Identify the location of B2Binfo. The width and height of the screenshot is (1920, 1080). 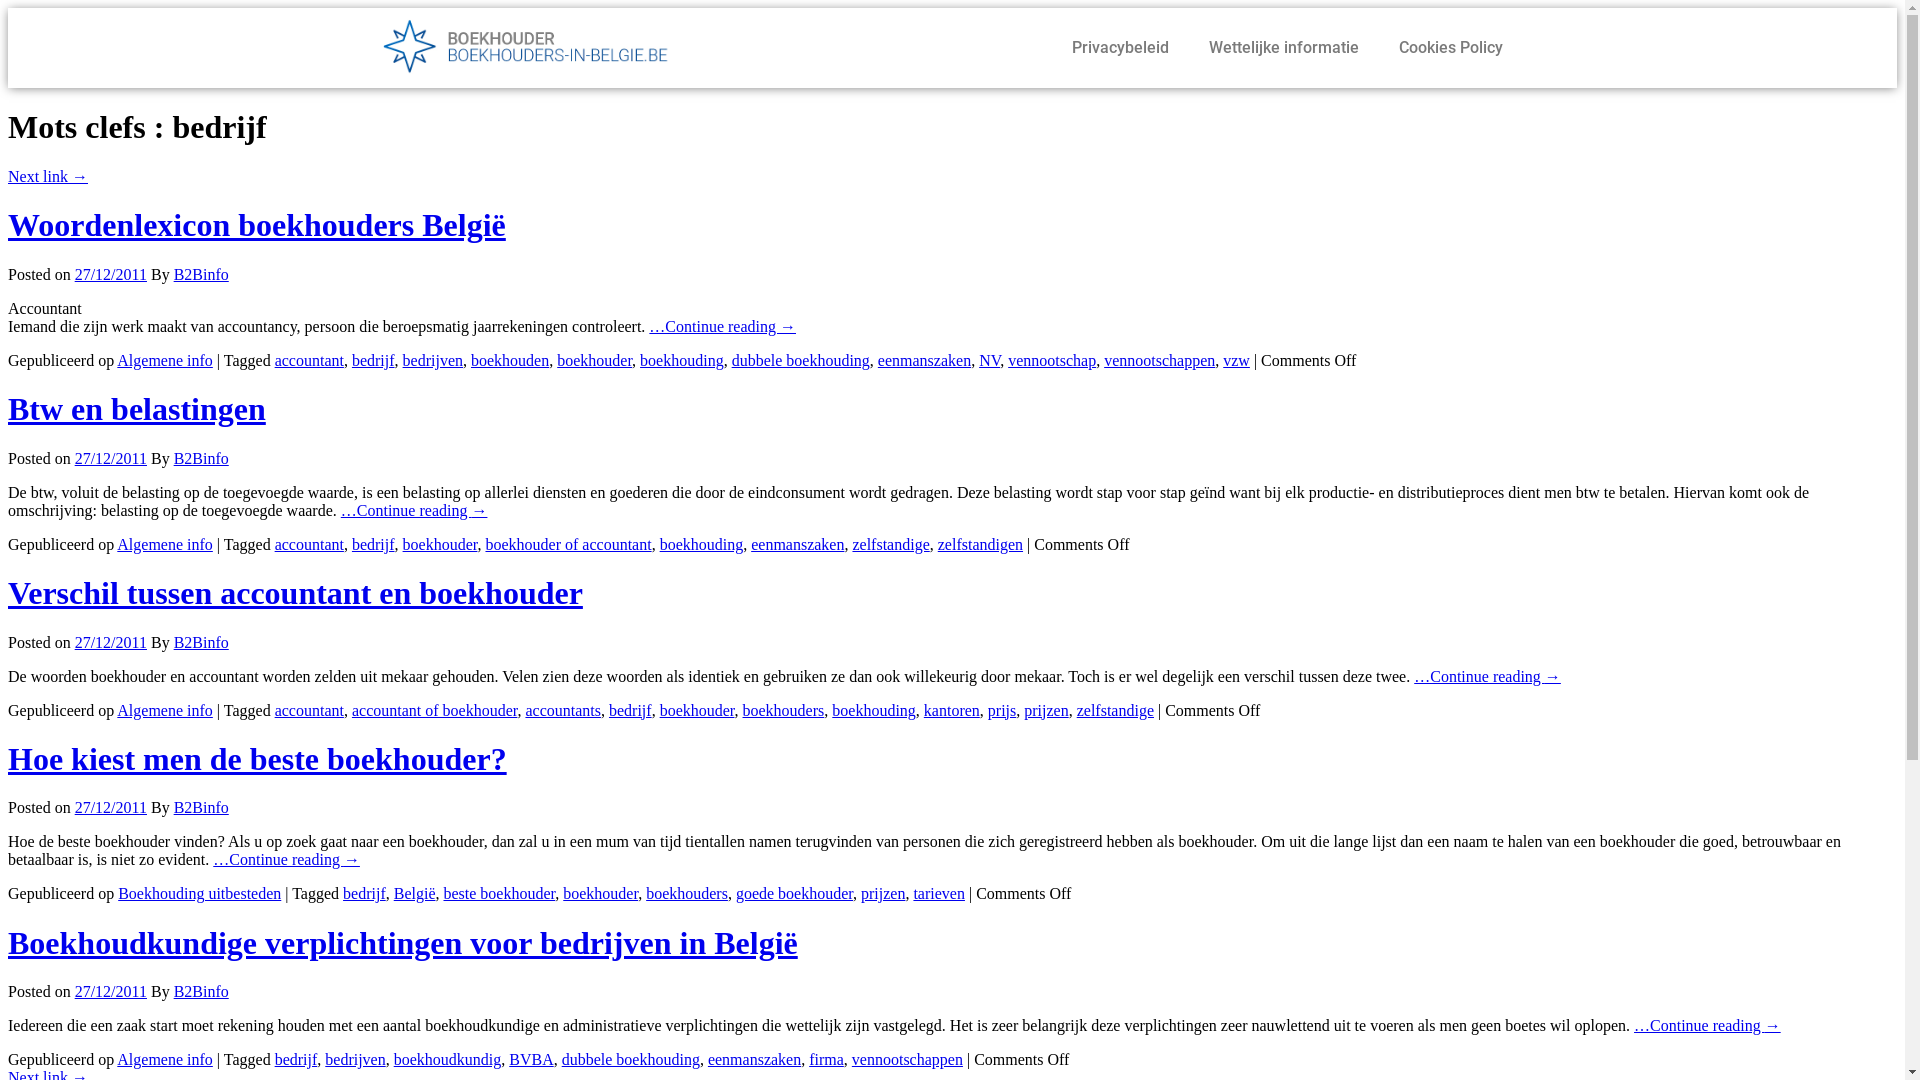
(202, 274).